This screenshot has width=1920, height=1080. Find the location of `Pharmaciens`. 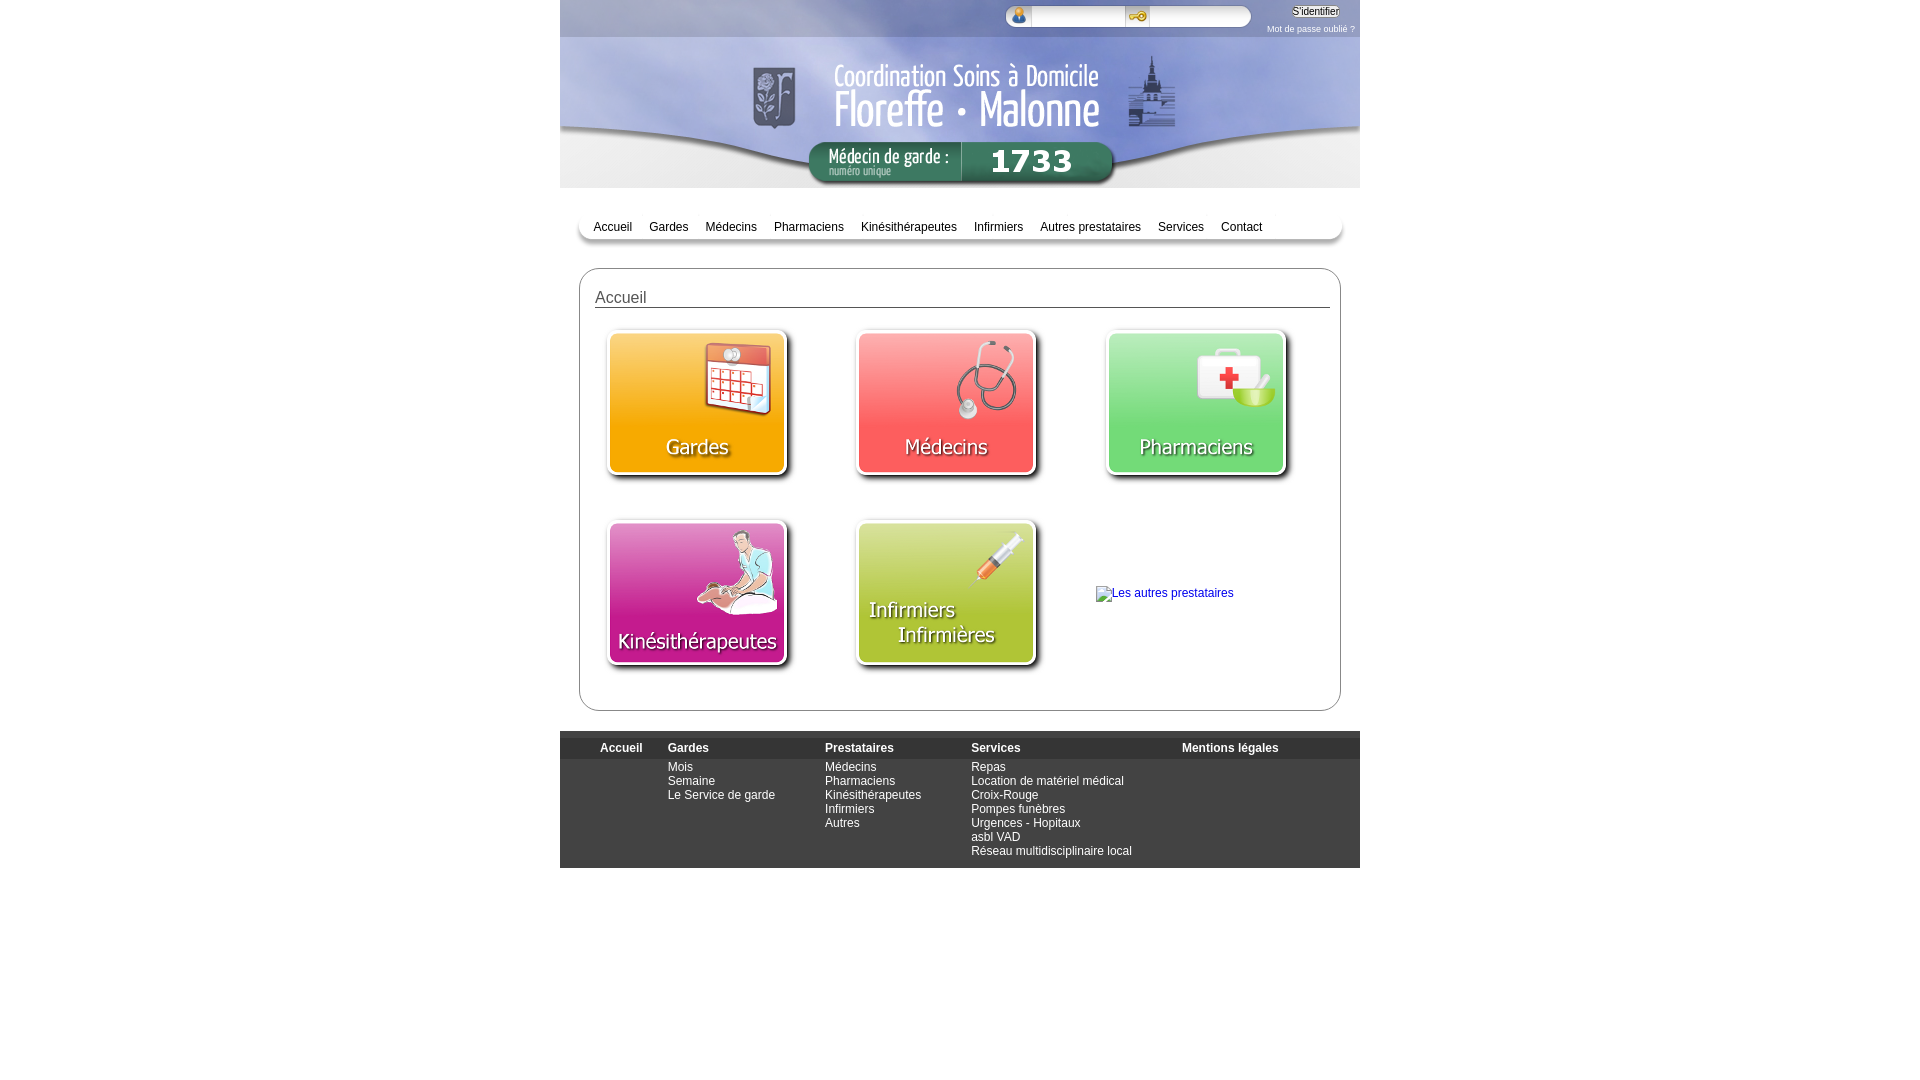

Pharmaciens is located at coordinates (1196, 402).